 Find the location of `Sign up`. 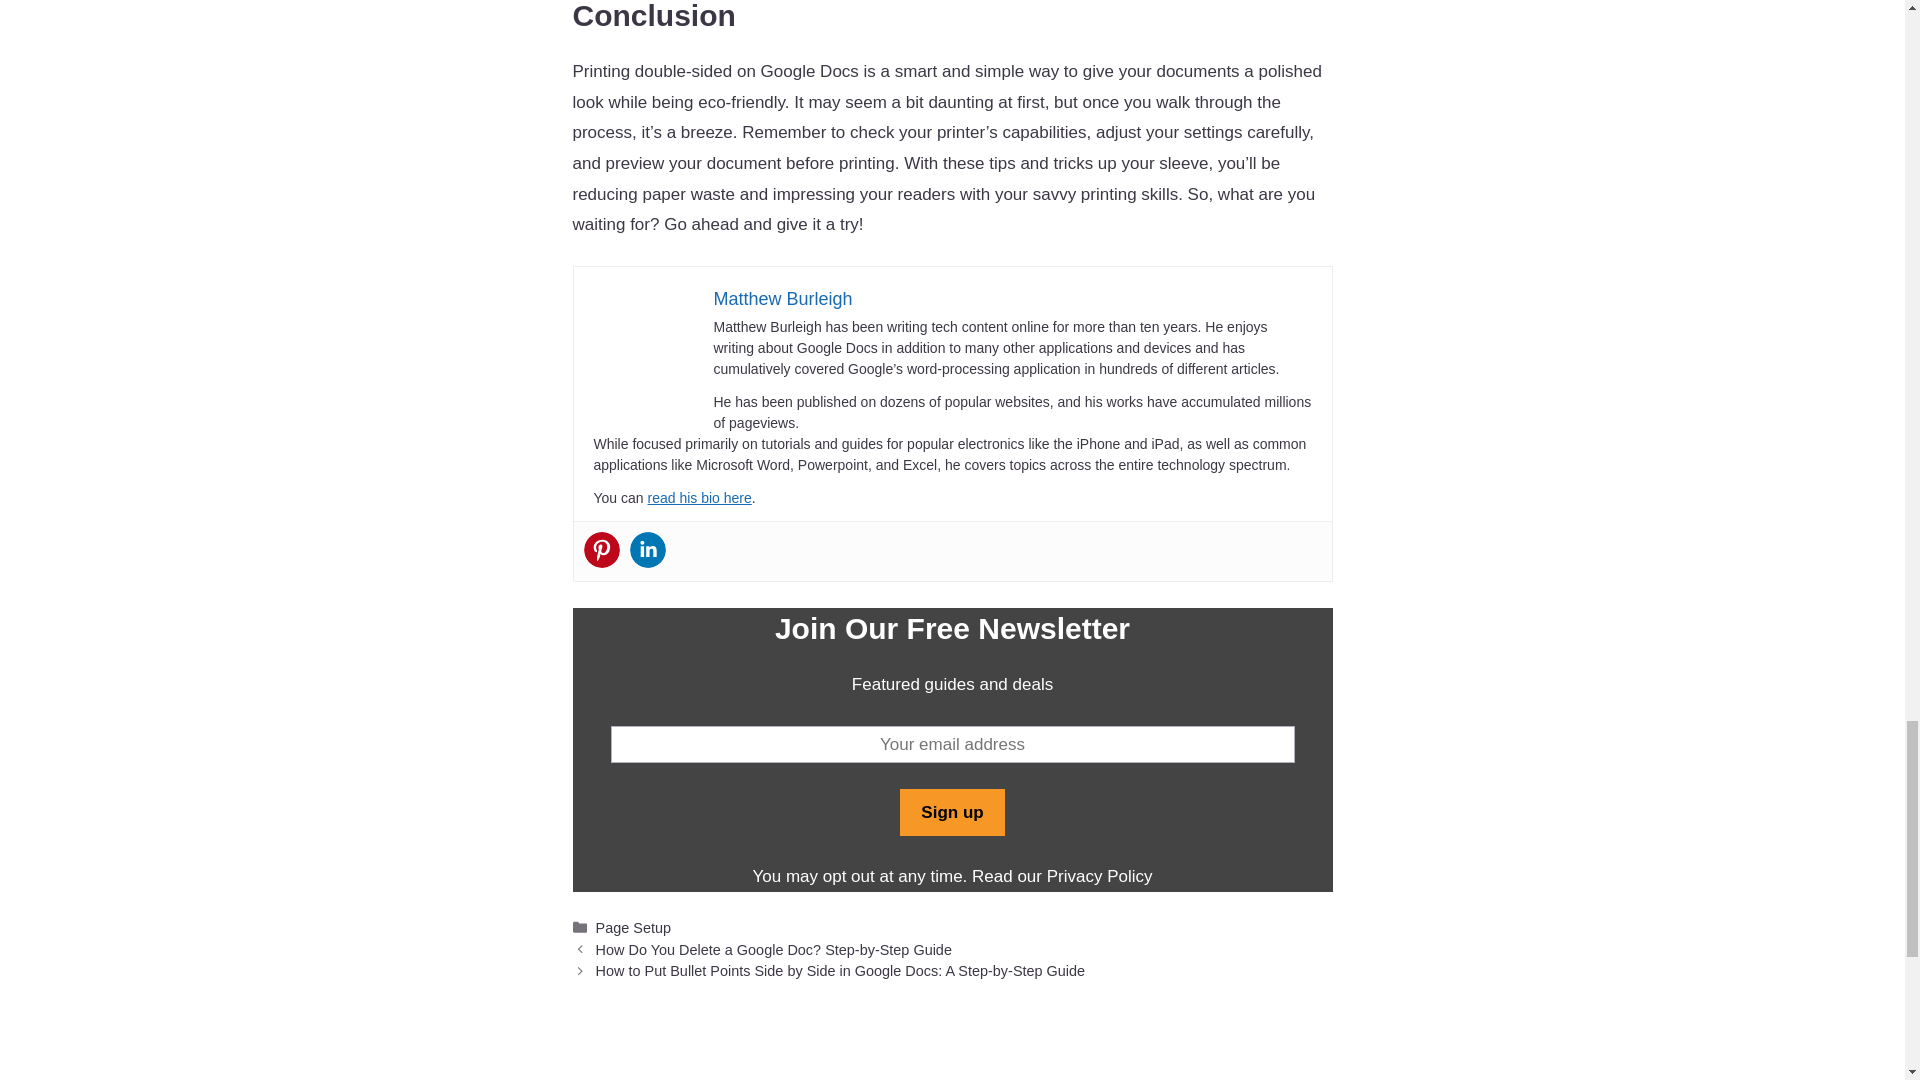

Sign up is located at coordinates (952, 813).